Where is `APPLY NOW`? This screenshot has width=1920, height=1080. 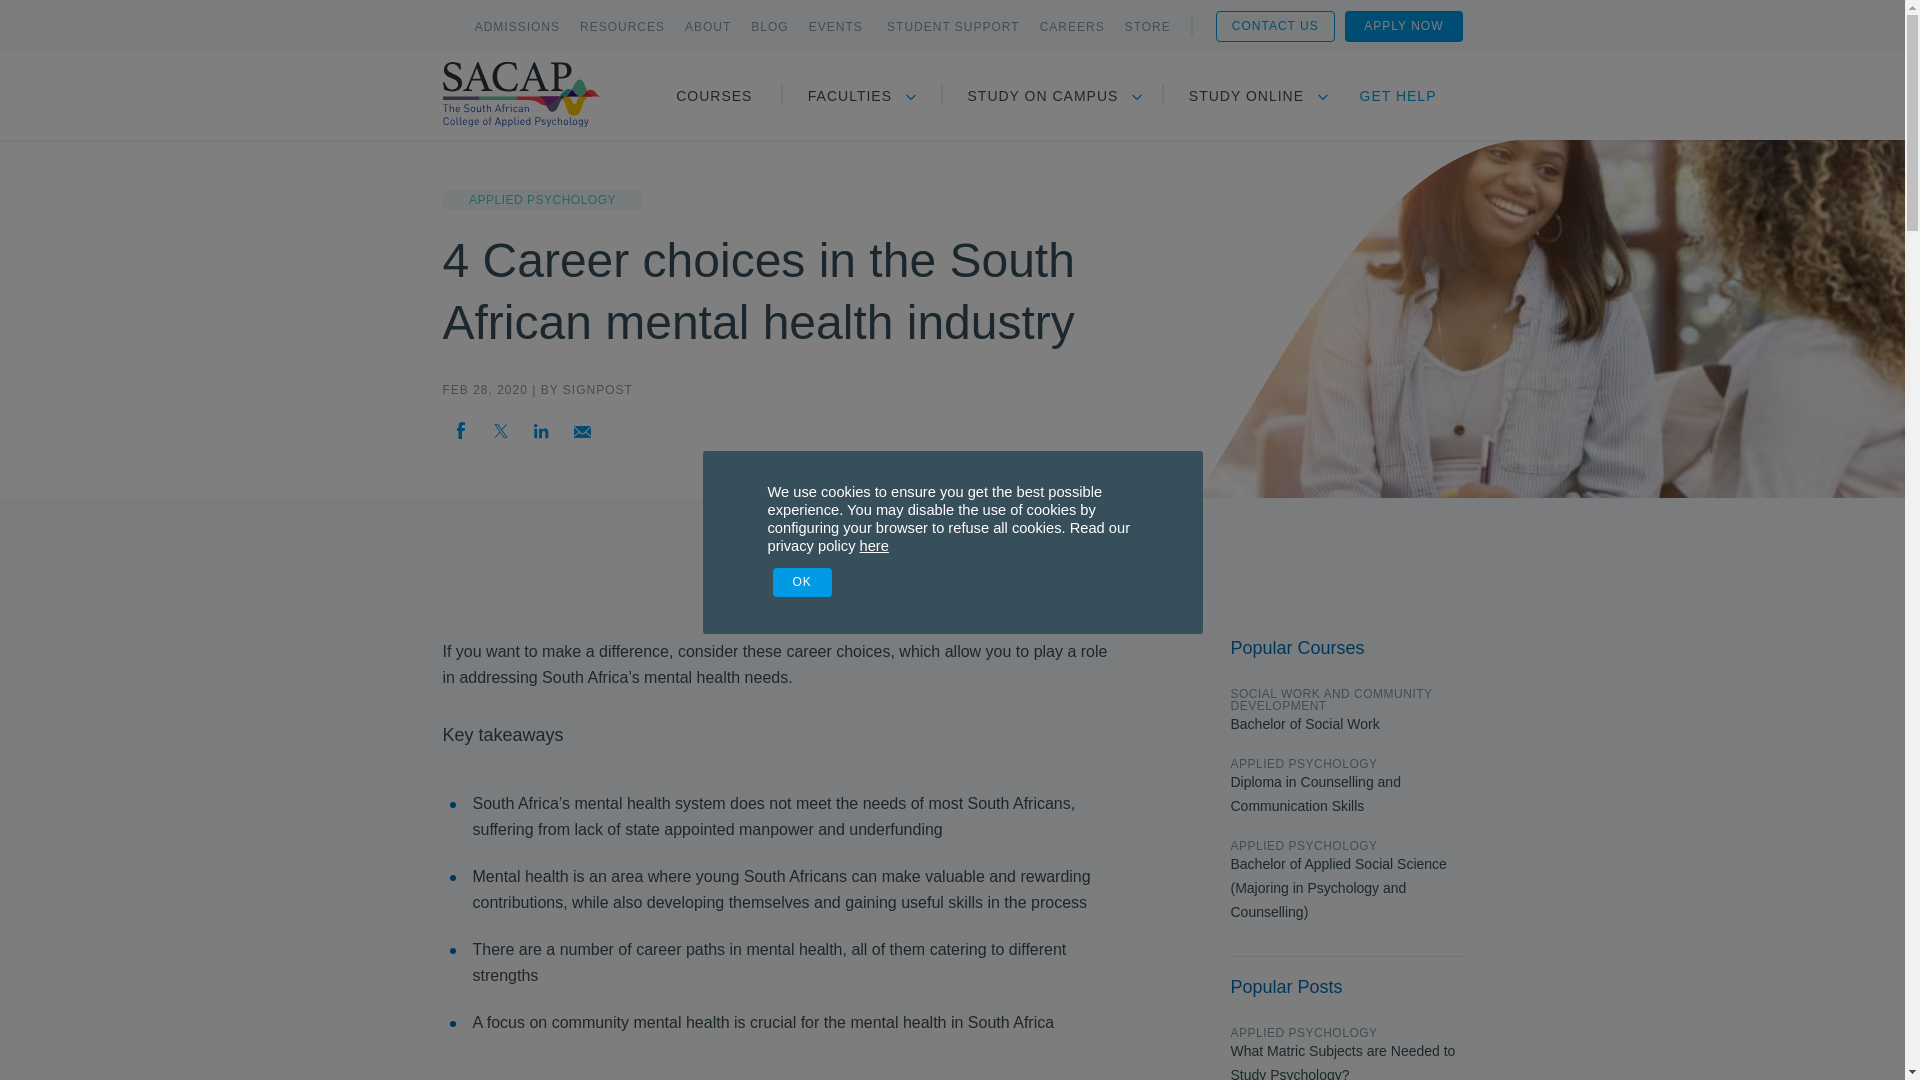 APPLY NOW is located at coordinates (1403, 25).